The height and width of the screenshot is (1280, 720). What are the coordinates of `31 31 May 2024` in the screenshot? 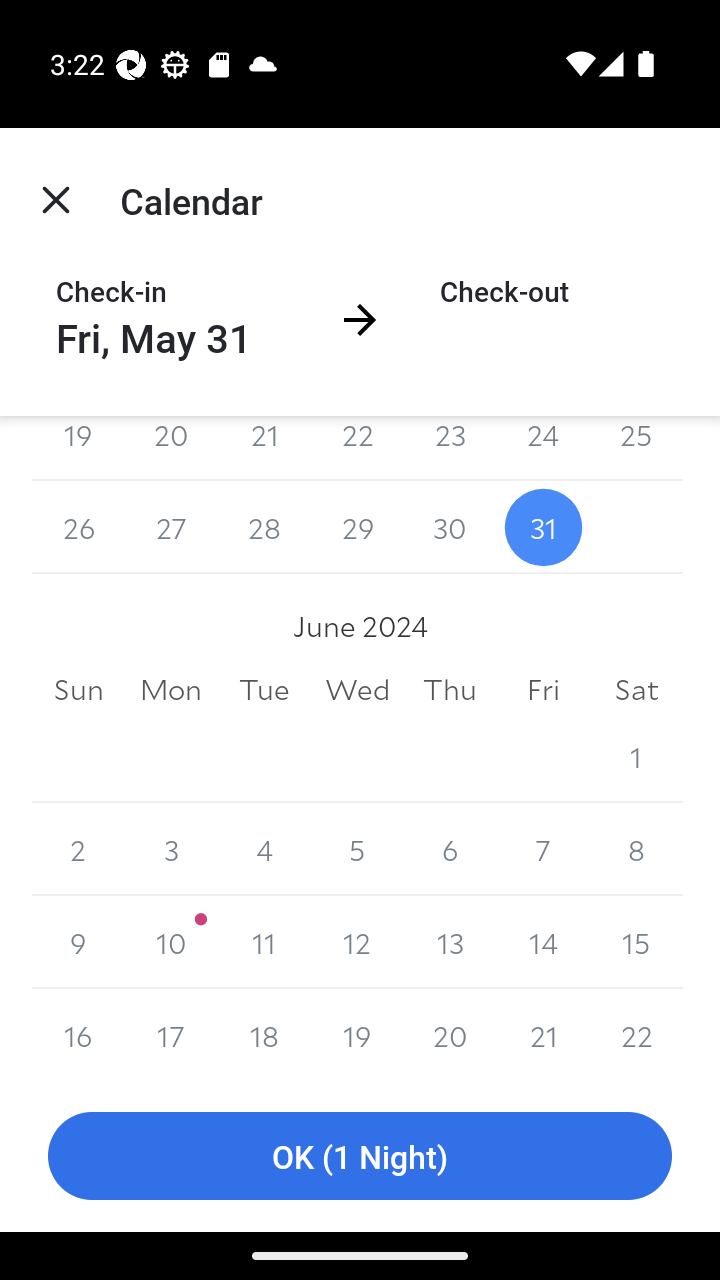 It's located at (542, 527).